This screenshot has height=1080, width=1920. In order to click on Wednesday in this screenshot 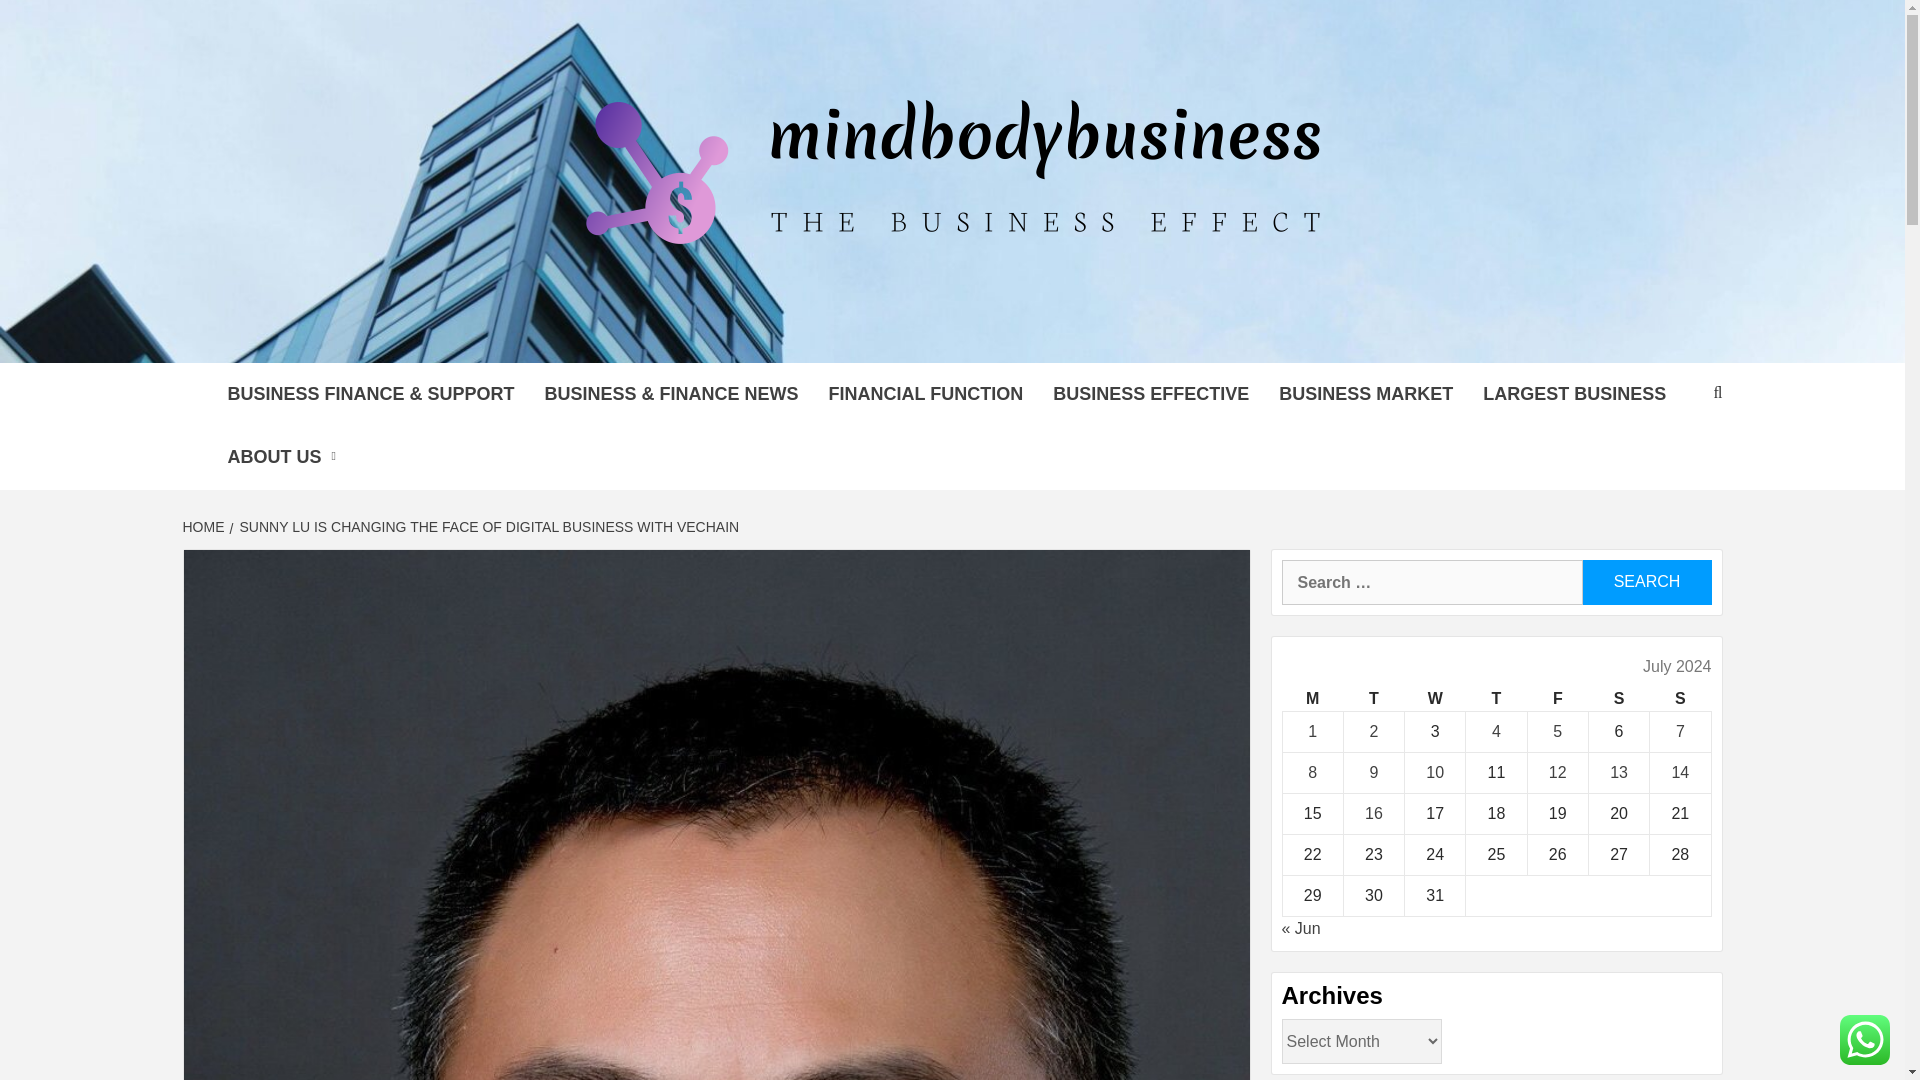, I will do `click(1436, 698)`.